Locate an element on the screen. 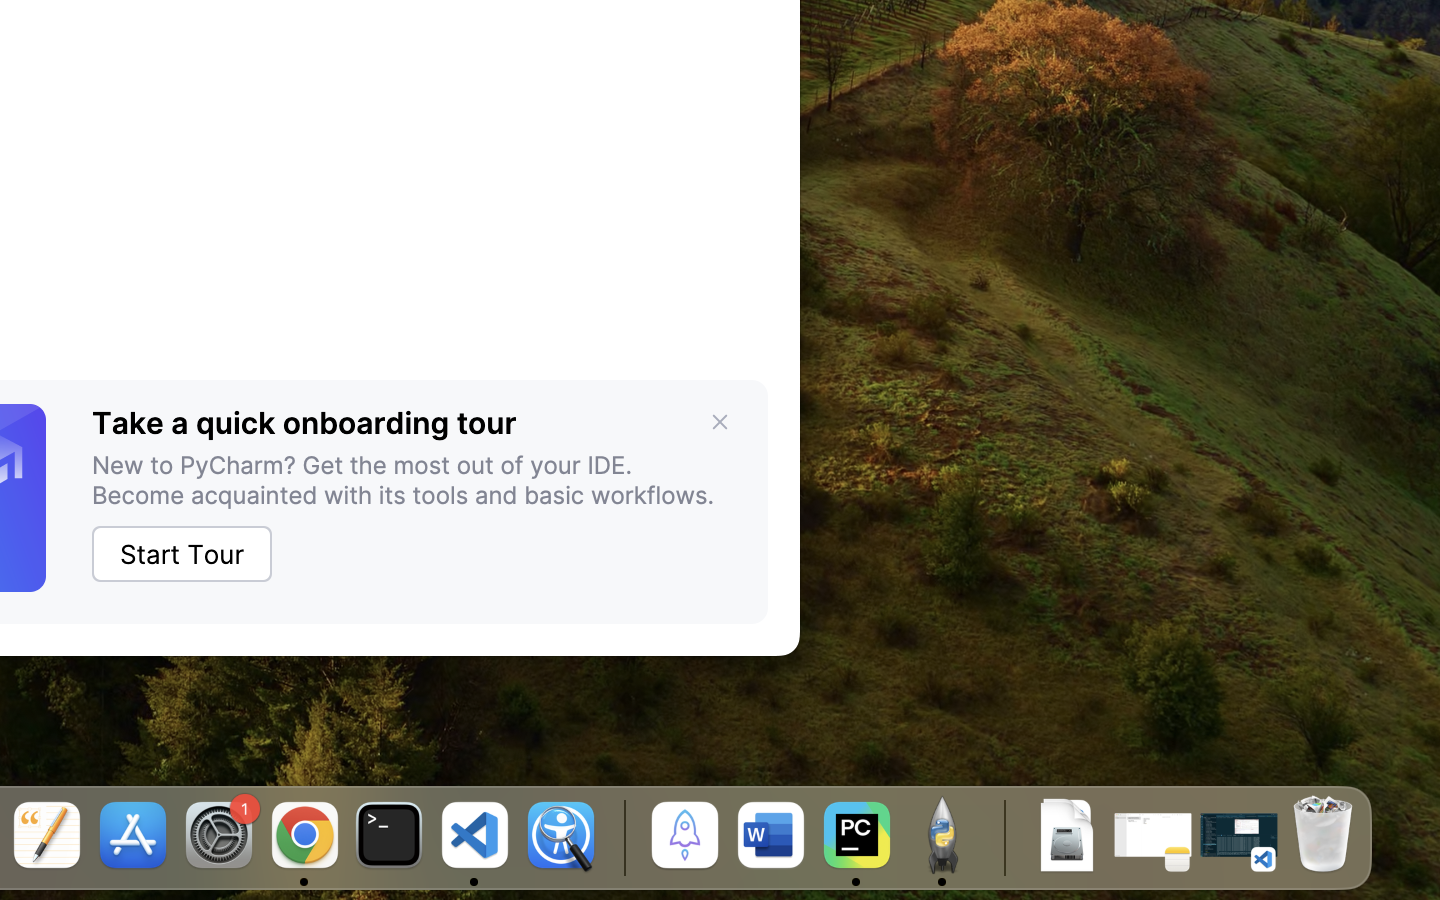  New to PyCharm? Get the most out of your IDE. Become acquainted with its tools and basic workflows. is located at coordinates (414, 480).